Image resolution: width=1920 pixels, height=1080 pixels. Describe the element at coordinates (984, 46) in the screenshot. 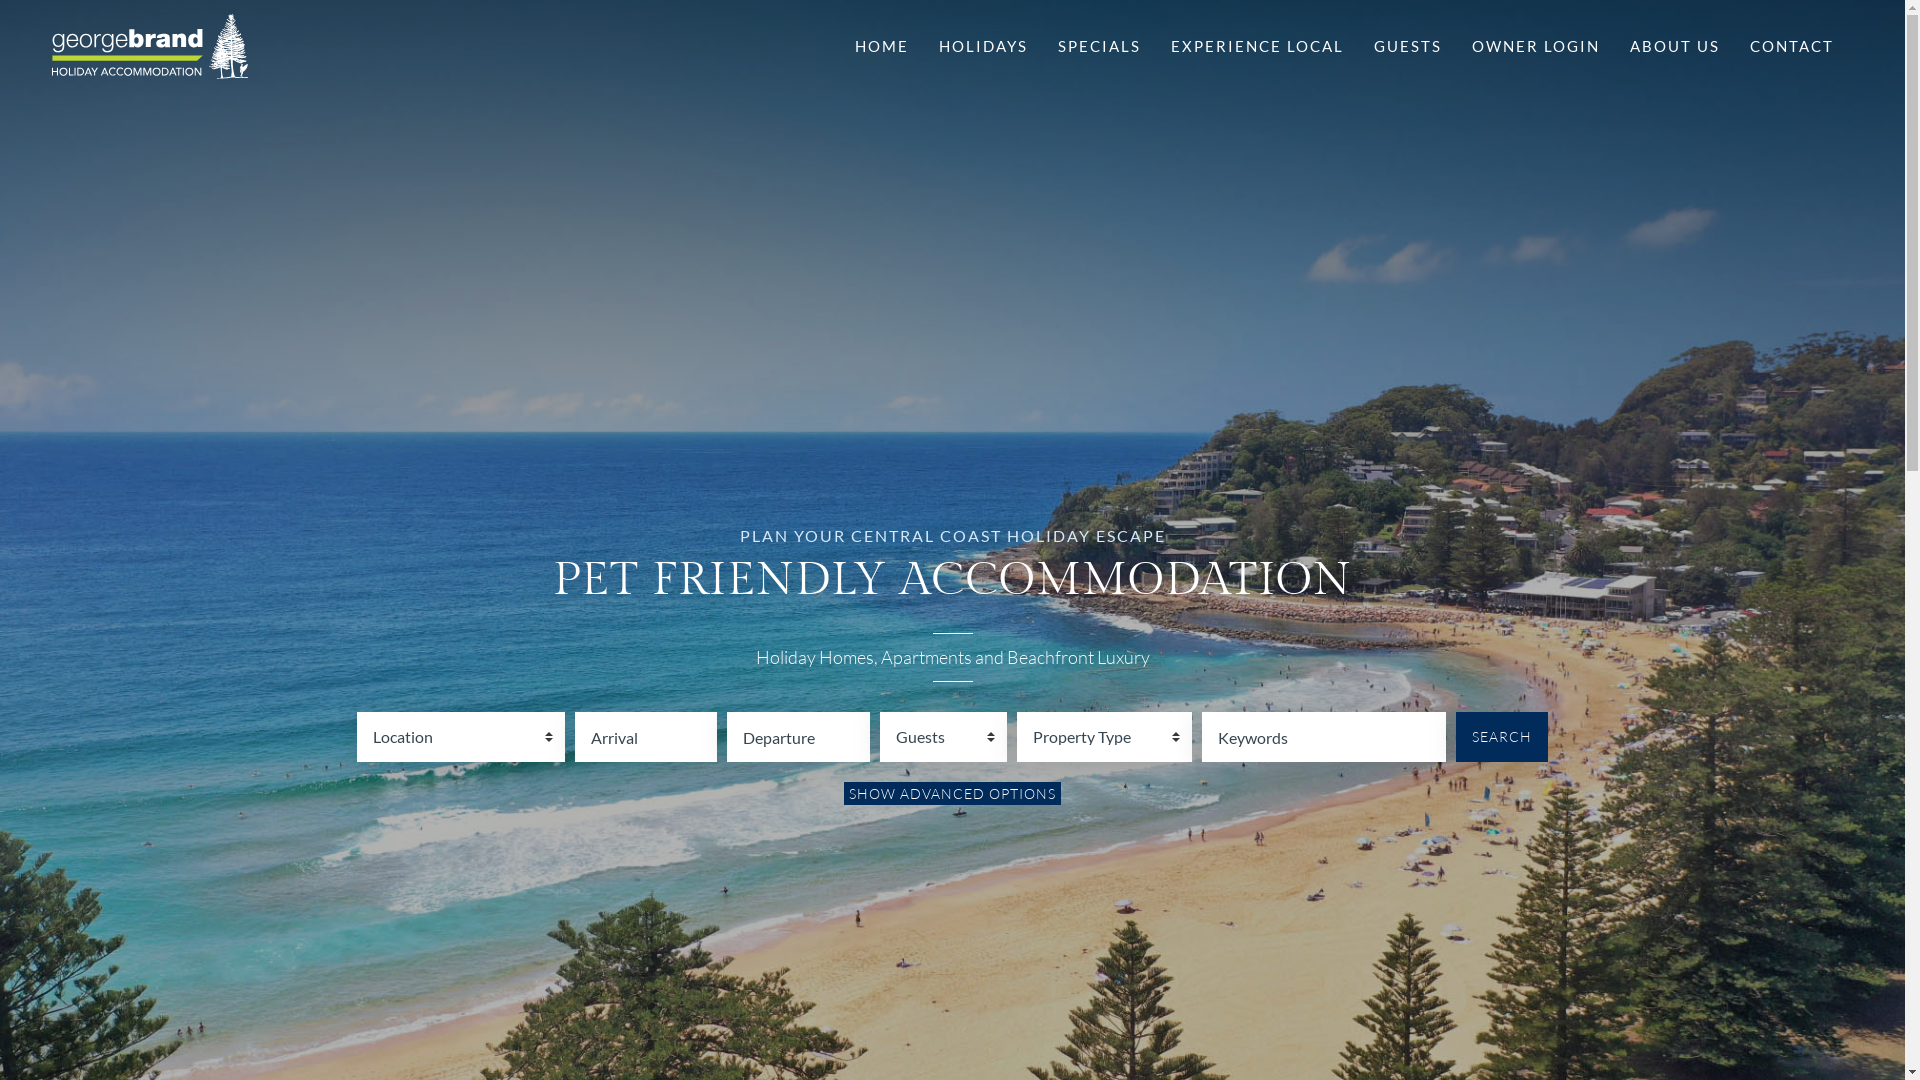

I see `HOLIDAYS` at that location.